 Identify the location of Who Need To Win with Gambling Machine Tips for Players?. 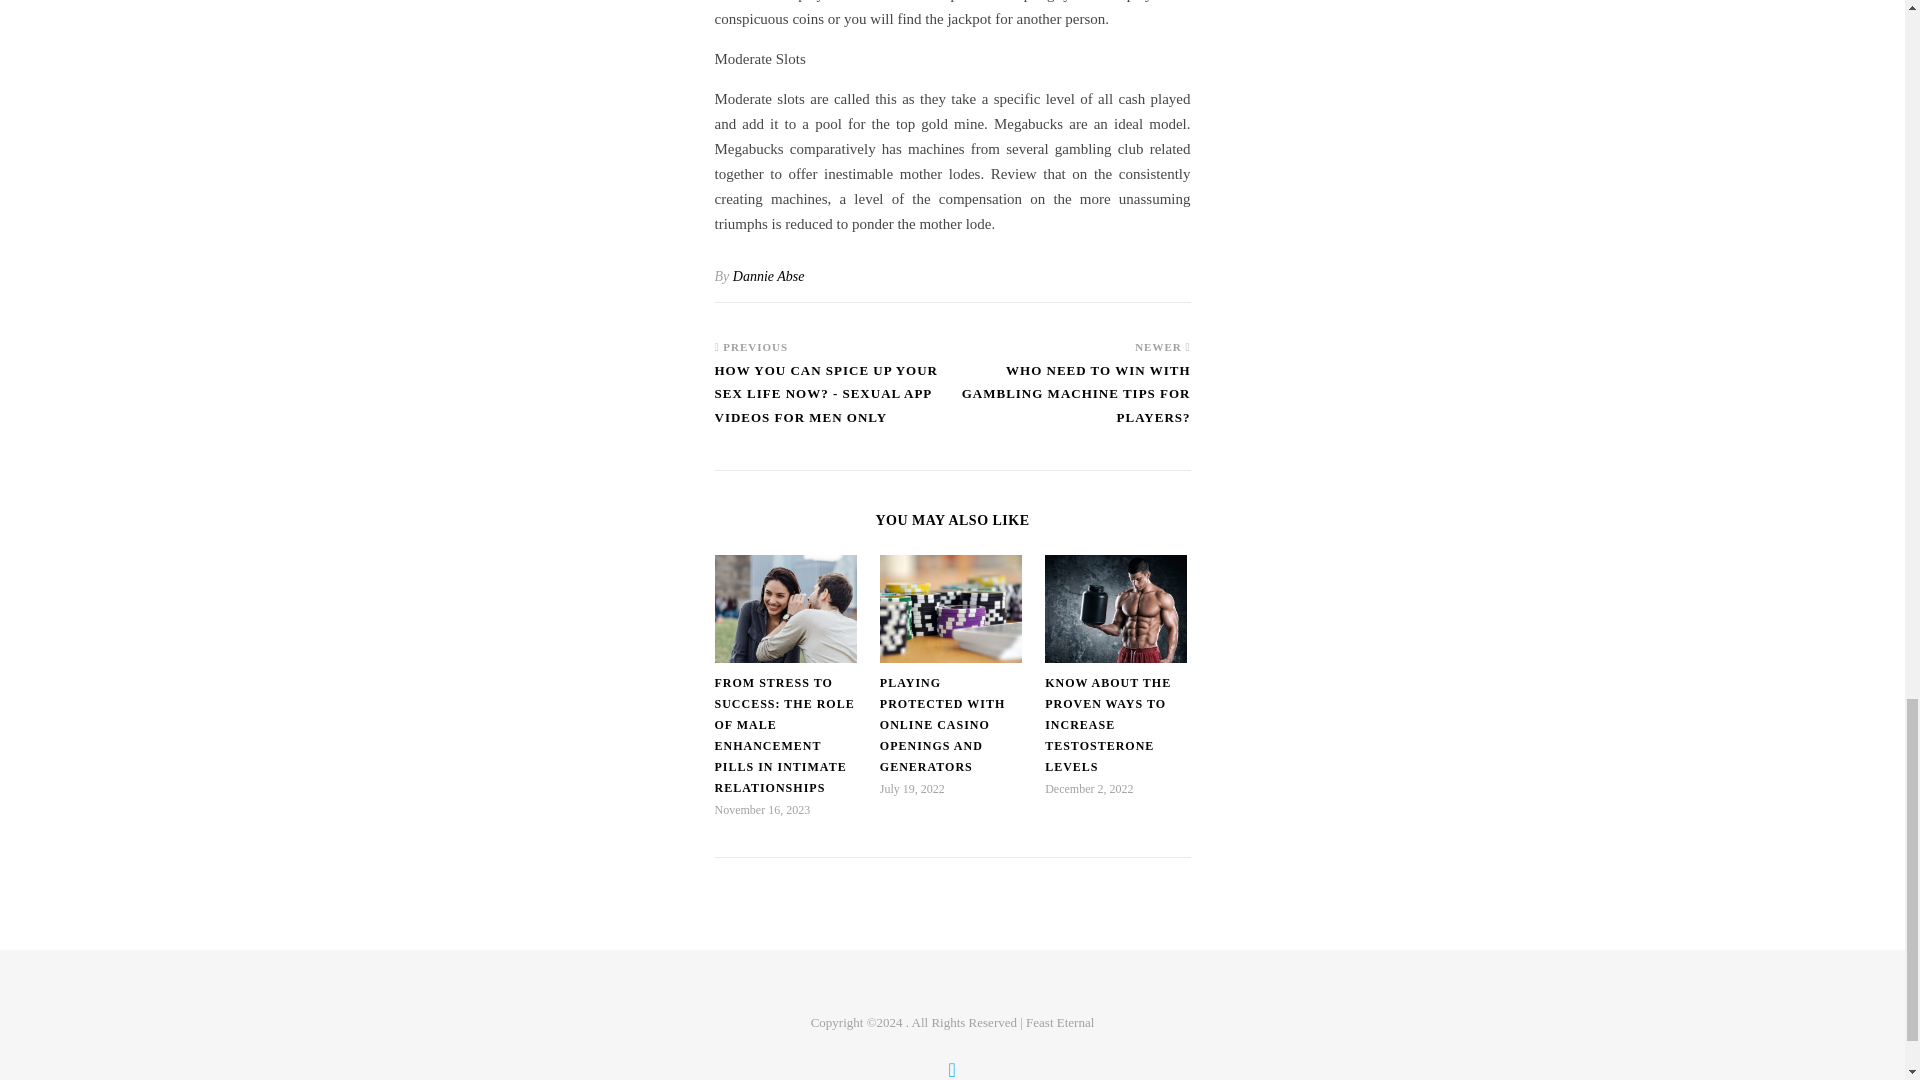
(1071, 403).